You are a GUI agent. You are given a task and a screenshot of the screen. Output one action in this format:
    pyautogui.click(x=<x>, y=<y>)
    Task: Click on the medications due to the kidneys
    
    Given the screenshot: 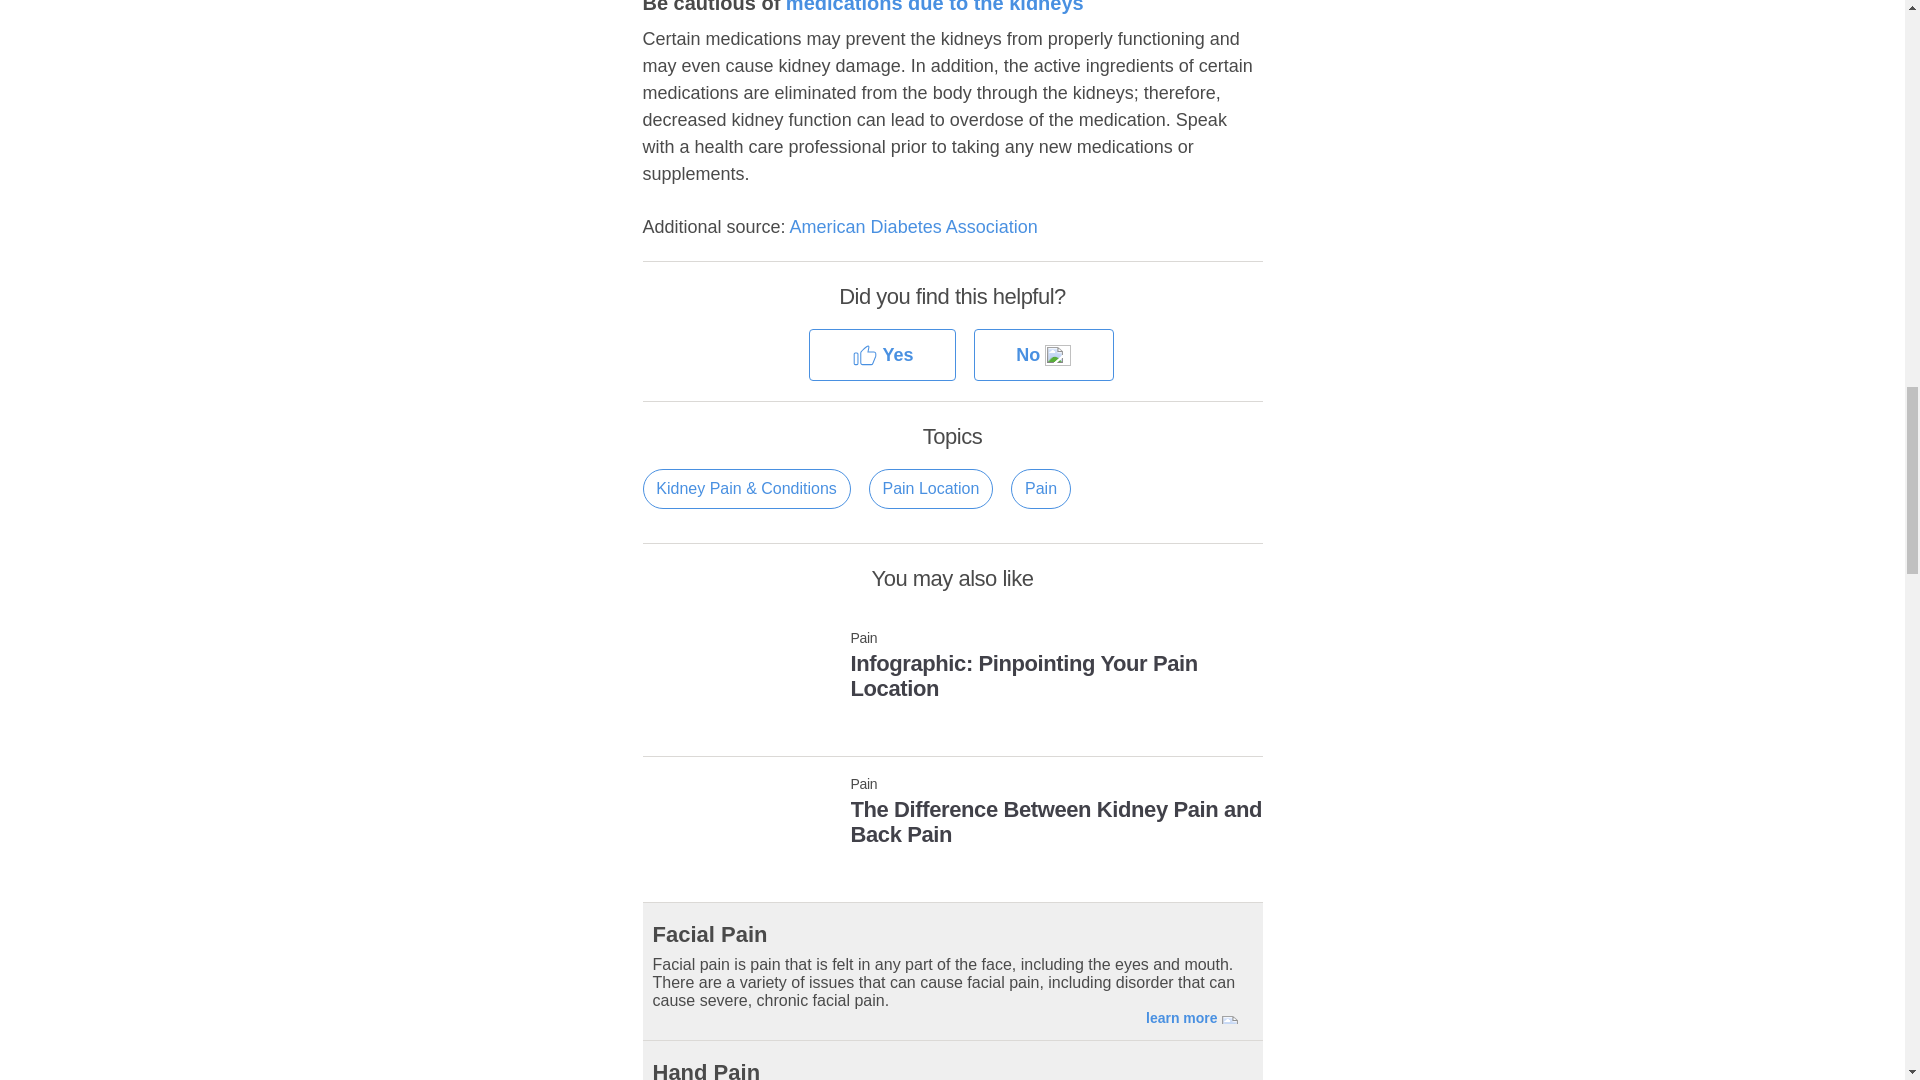 What is the action you would take?
    pyautogui.click(x=951, y=816)
    